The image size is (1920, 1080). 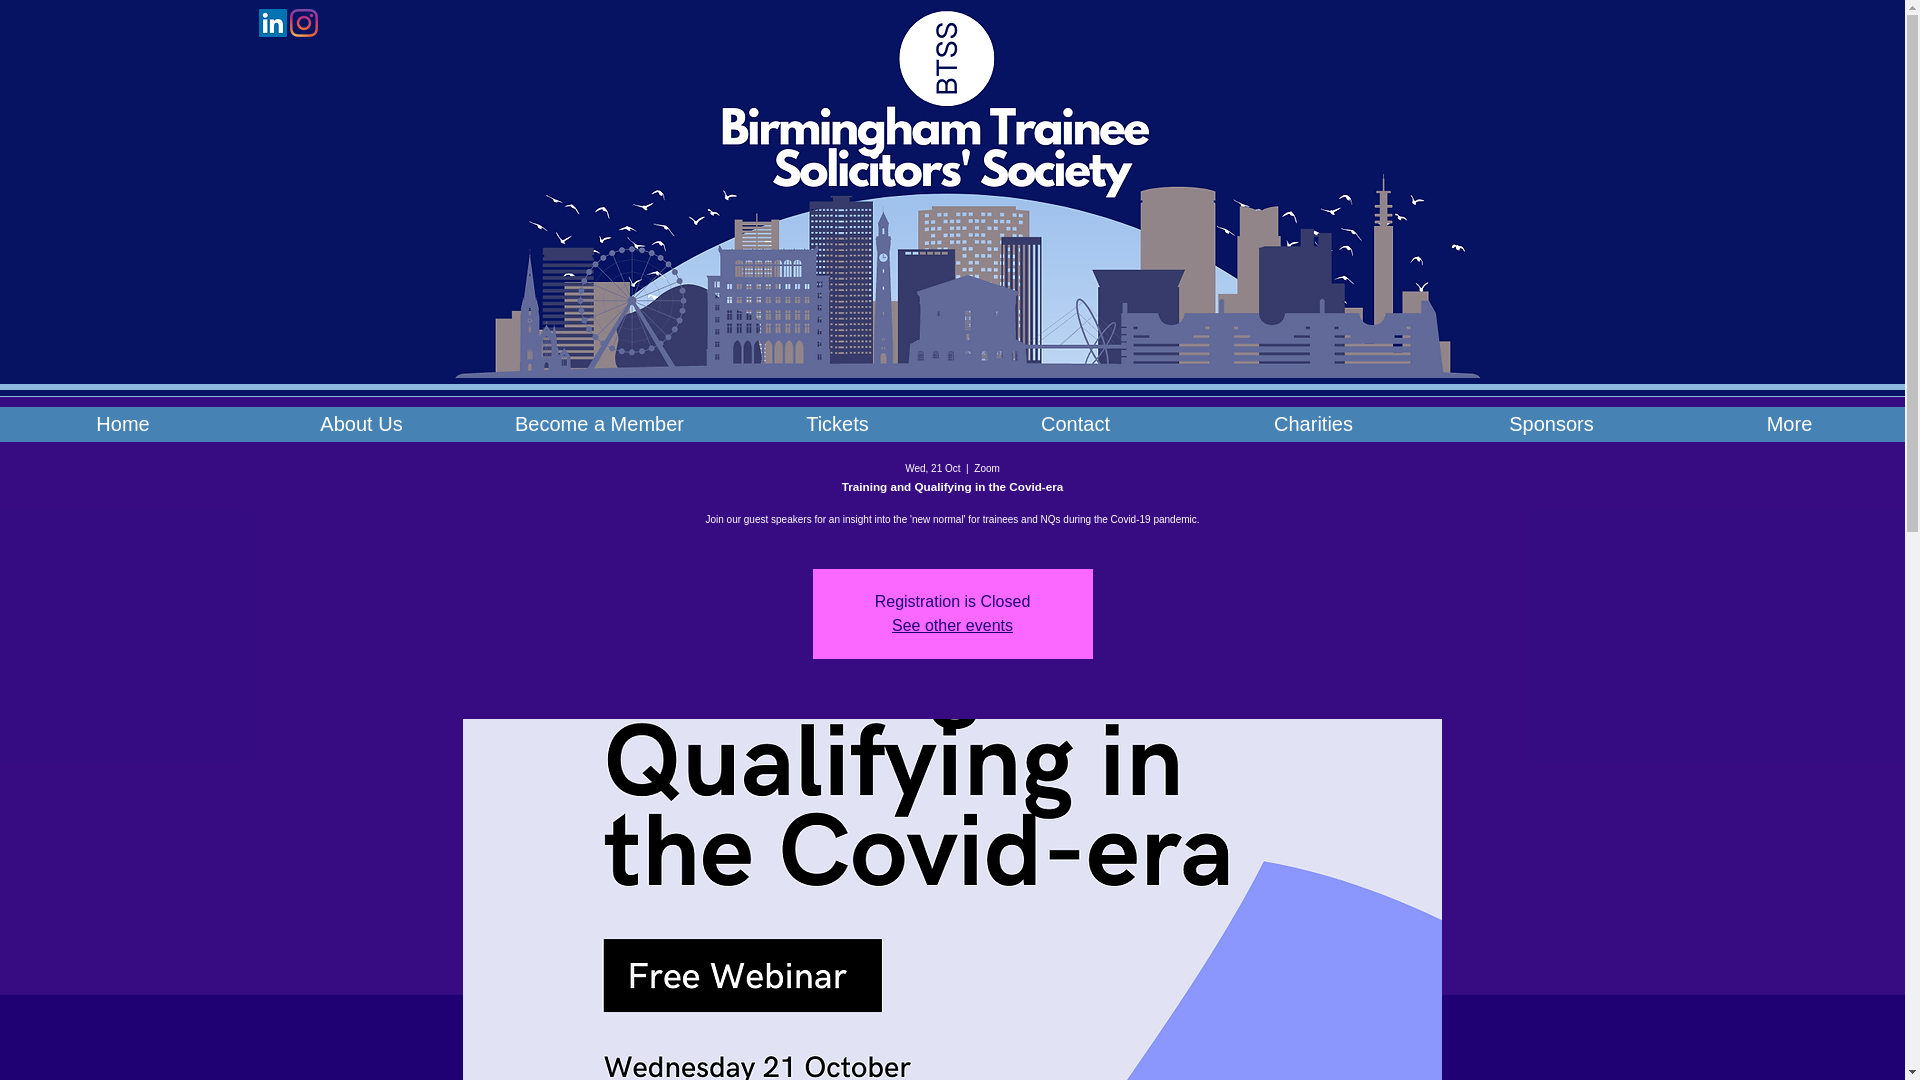 I want to click on Contact, so click(x=1075, y=424).